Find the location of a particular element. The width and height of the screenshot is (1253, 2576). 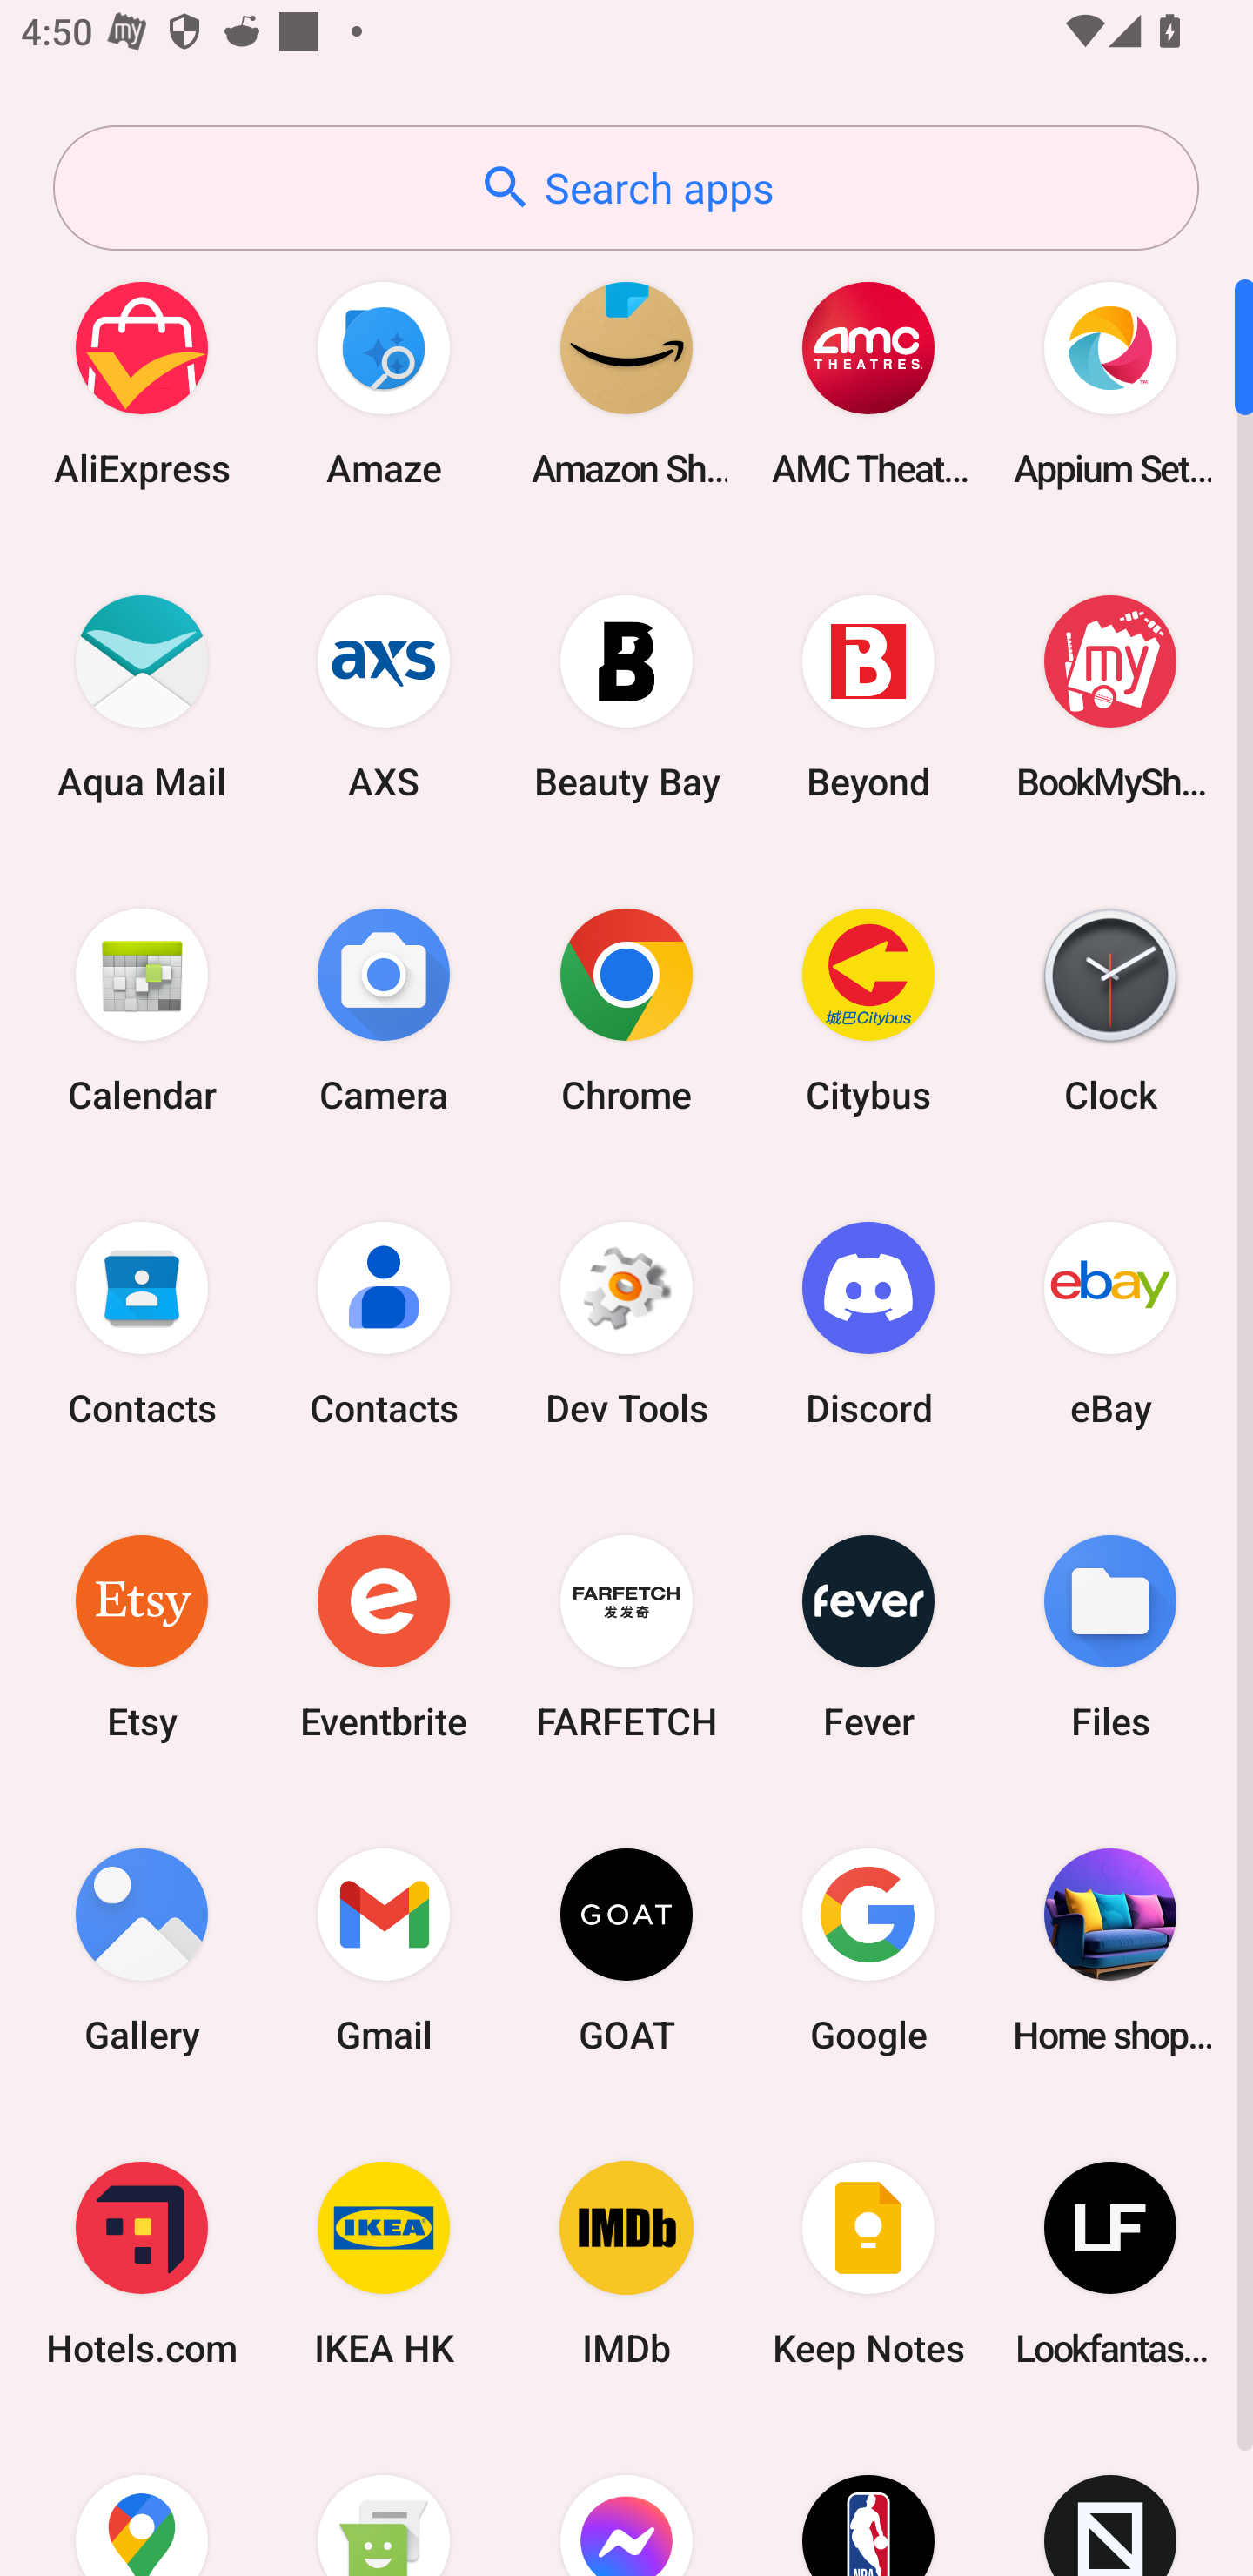

Contacts is located at coordinates (384, 1323).